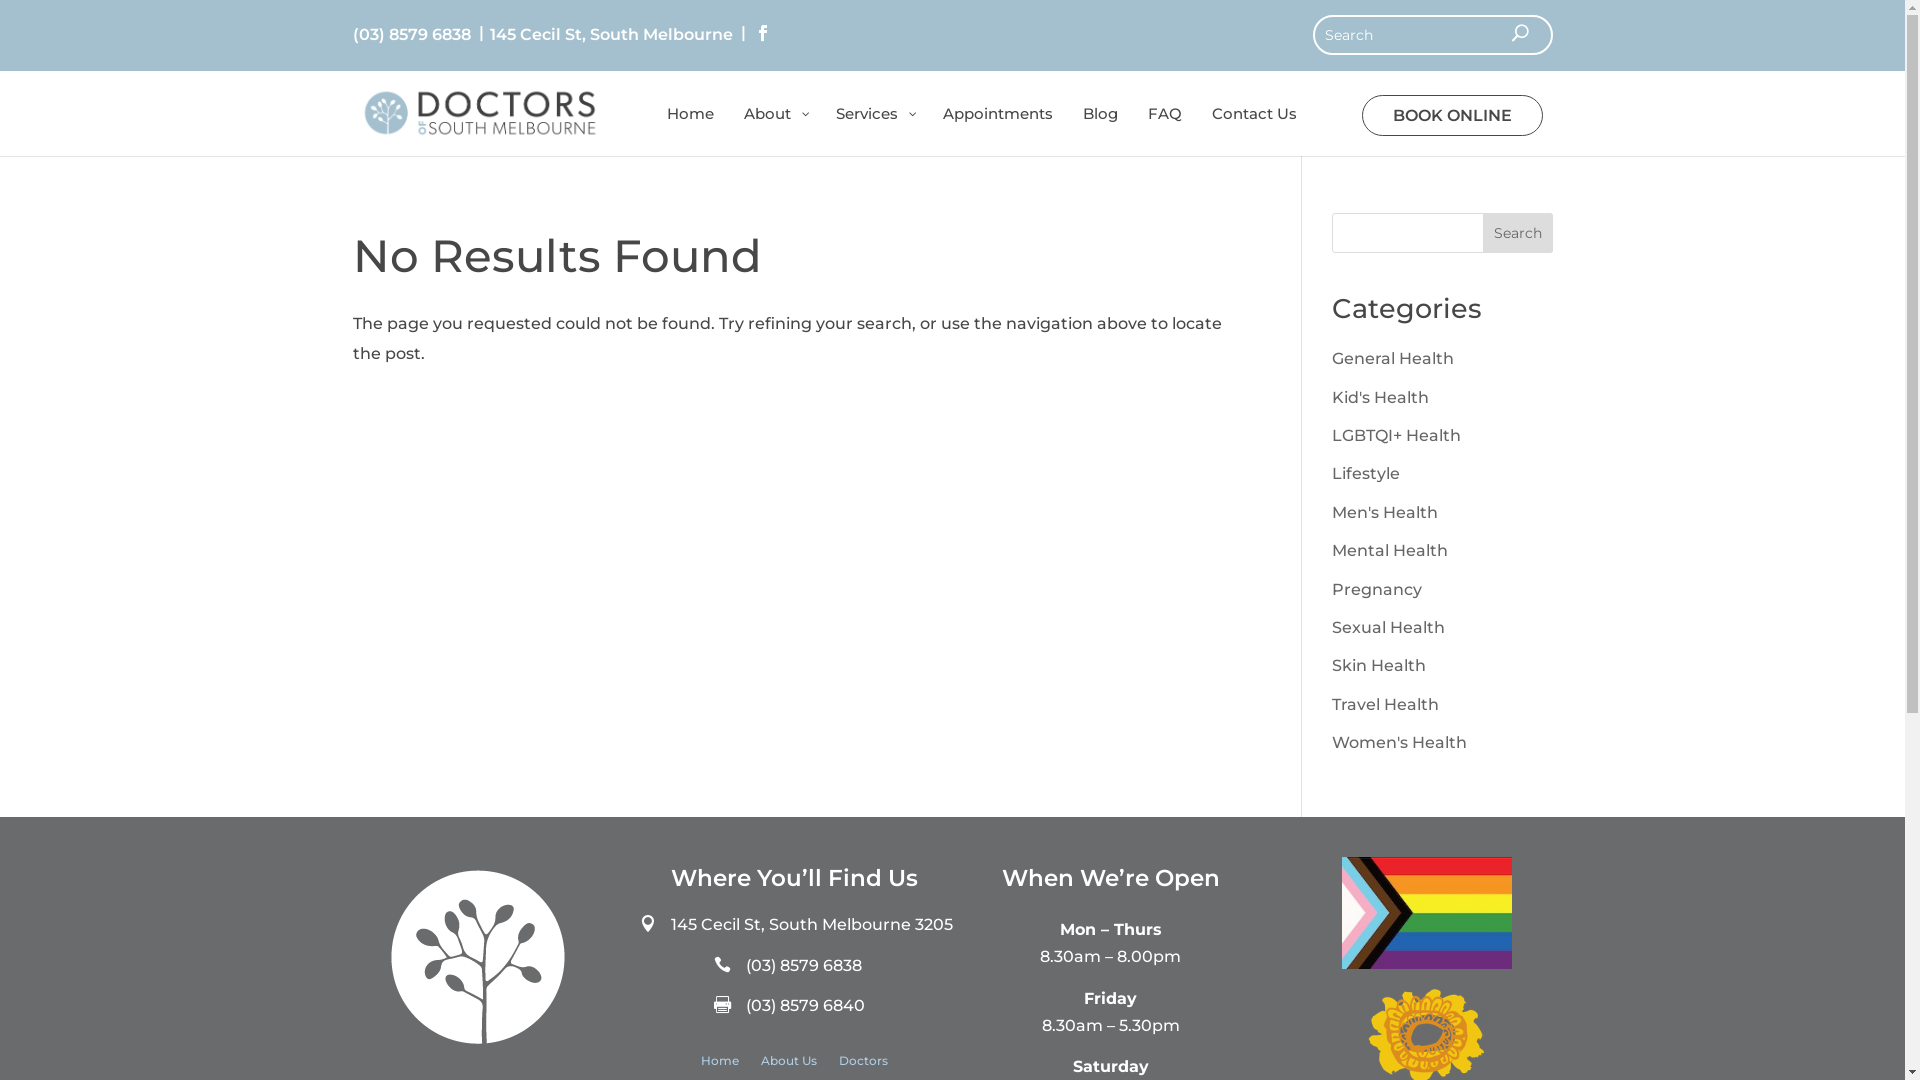 Image resolution: width=1920 pixels, height=1080 pixels. What do you see at coordinates (611, 35) in the screenshot?
I see `145 Cecil St, South Melbourne` at bounding box center [611, 35].